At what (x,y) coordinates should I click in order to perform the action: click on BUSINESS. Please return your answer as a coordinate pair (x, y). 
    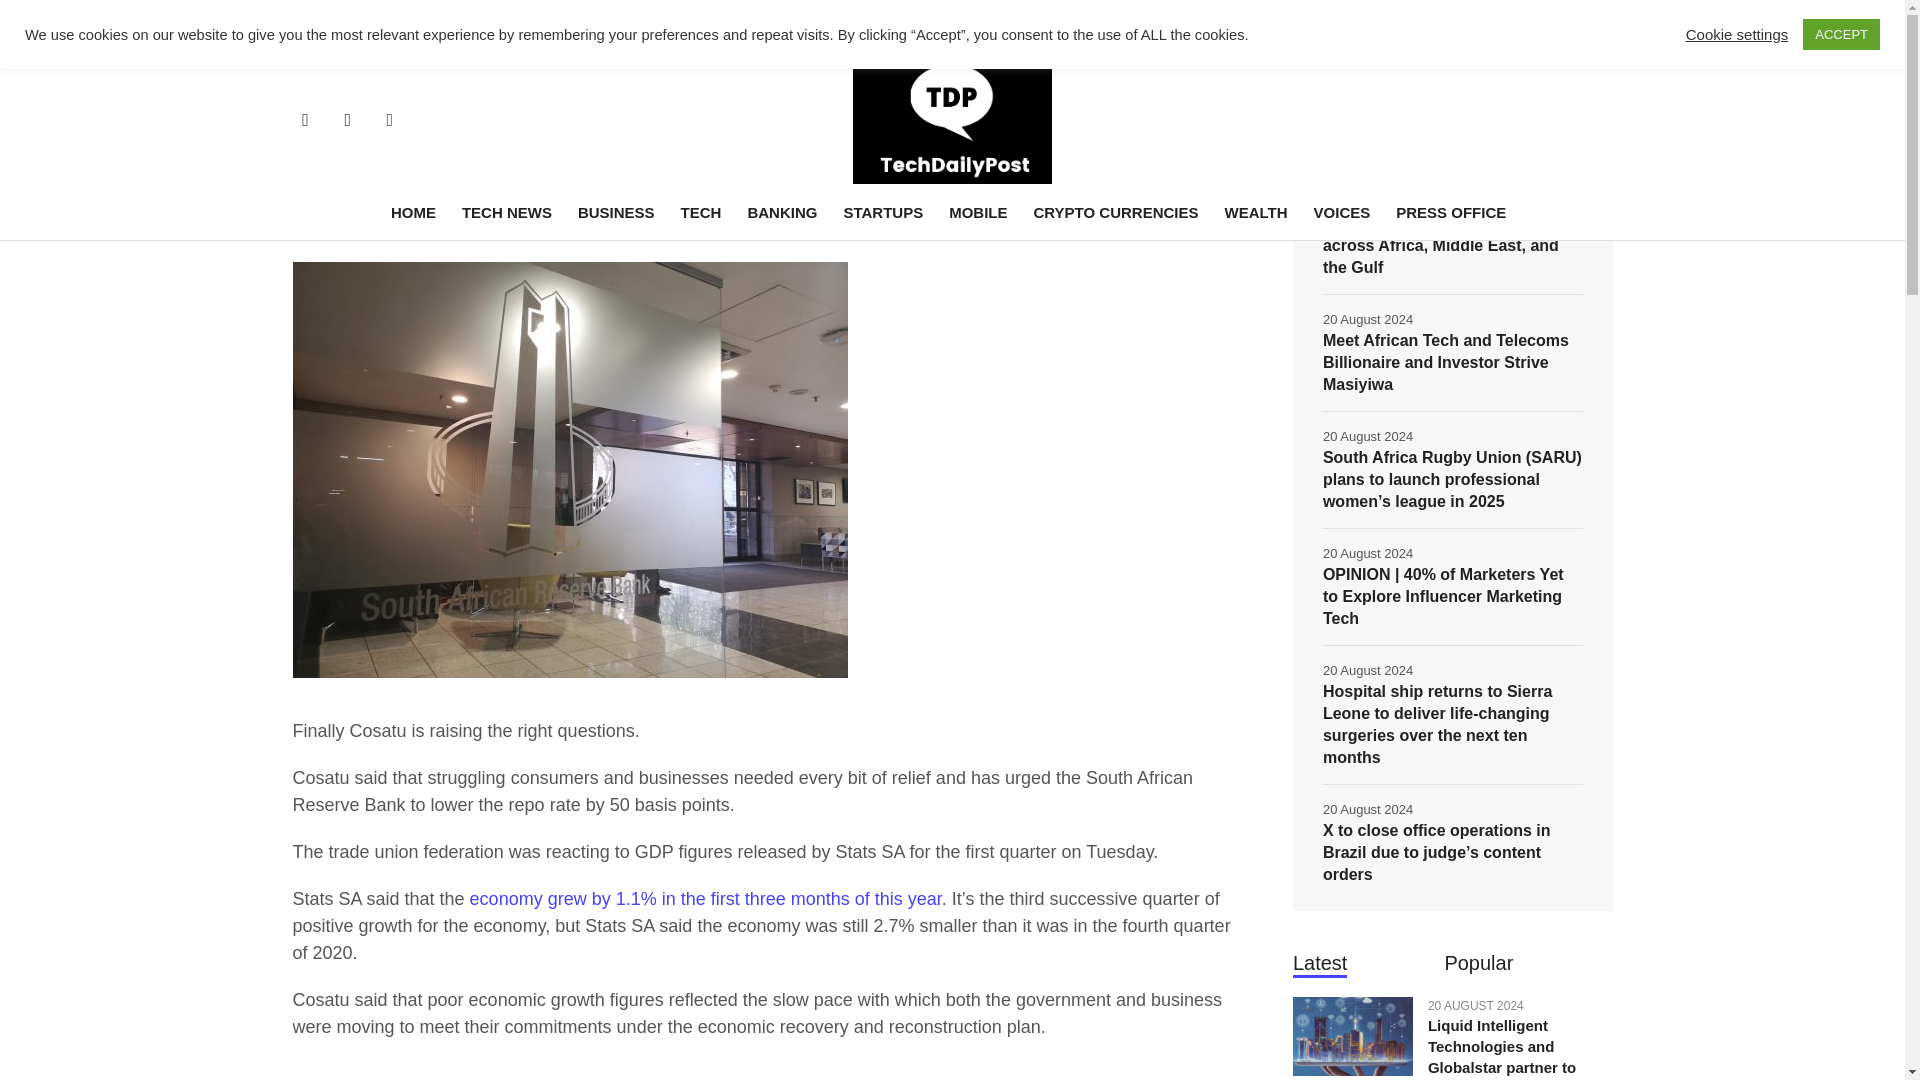
    Looking at the image, I should click on (616, 212).